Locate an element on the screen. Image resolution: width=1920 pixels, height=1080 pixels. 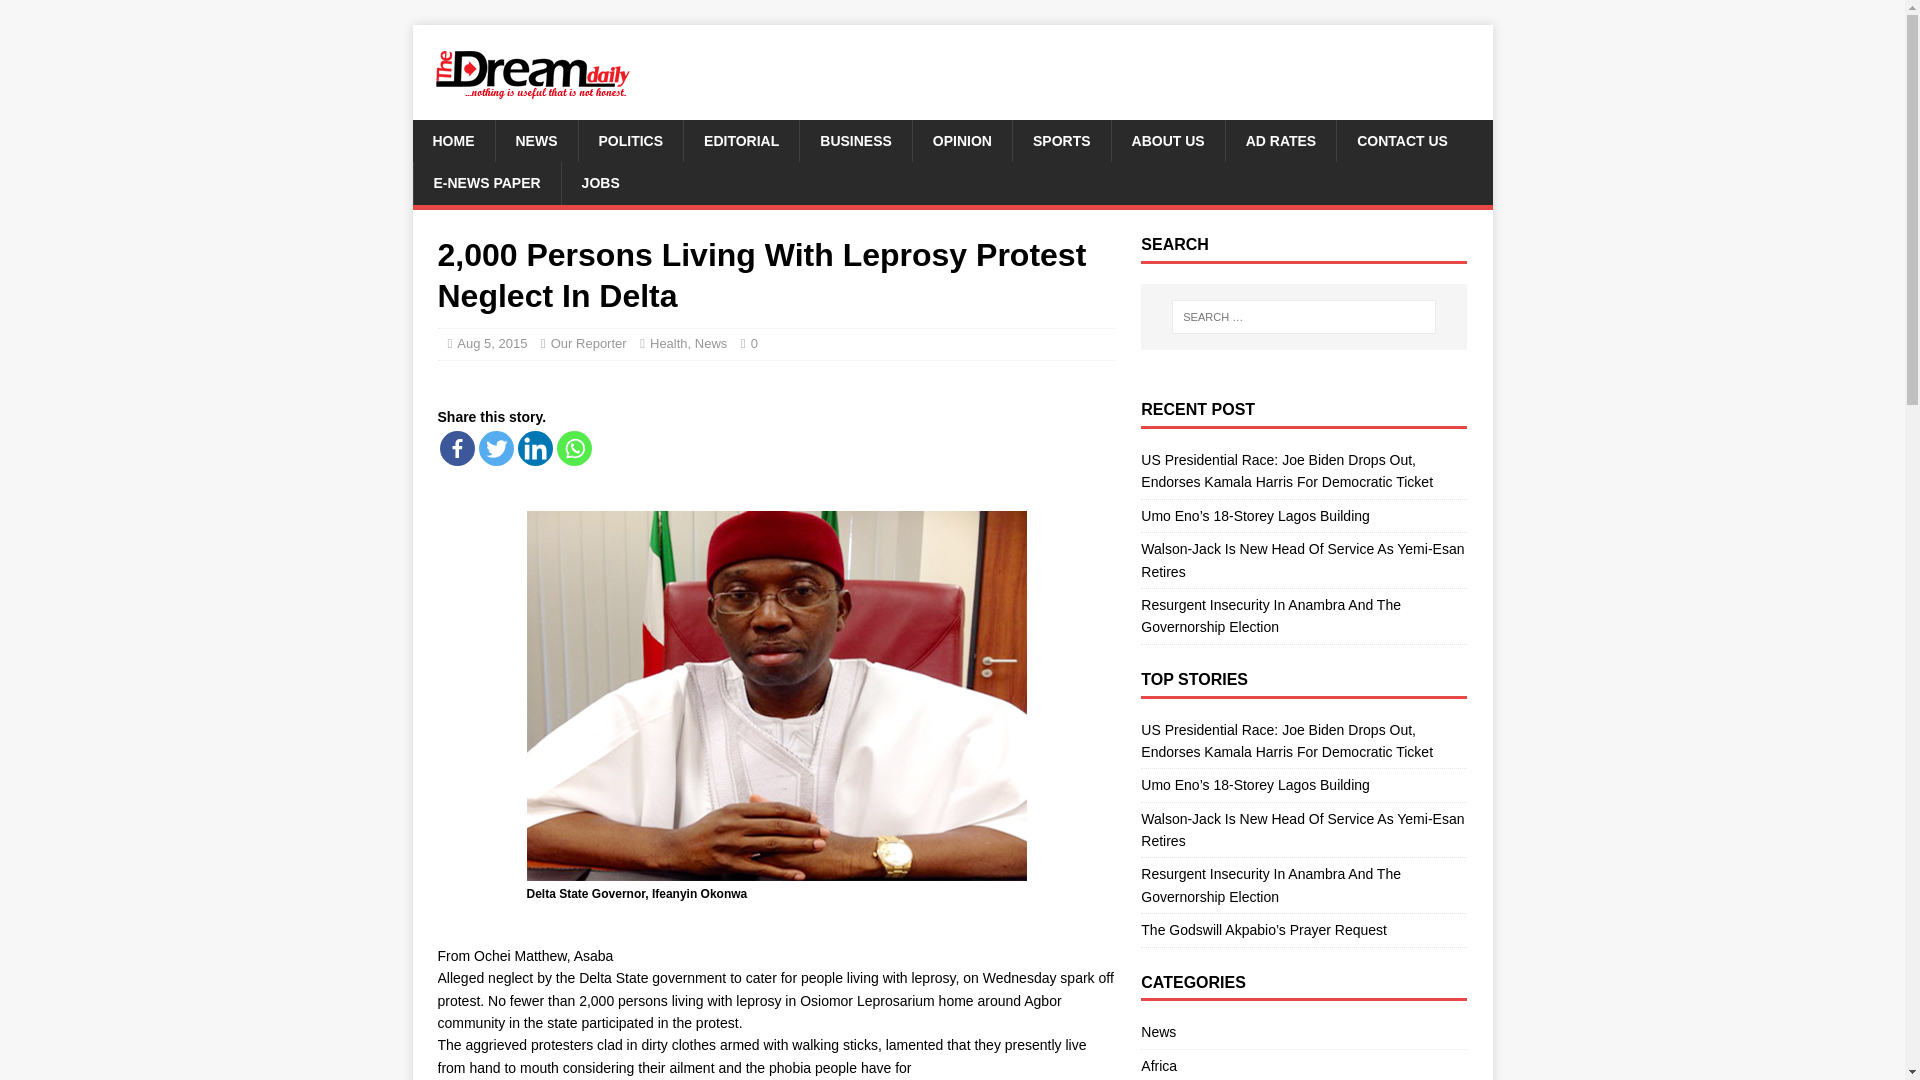
OPINION is located at coordinates (962, 140).